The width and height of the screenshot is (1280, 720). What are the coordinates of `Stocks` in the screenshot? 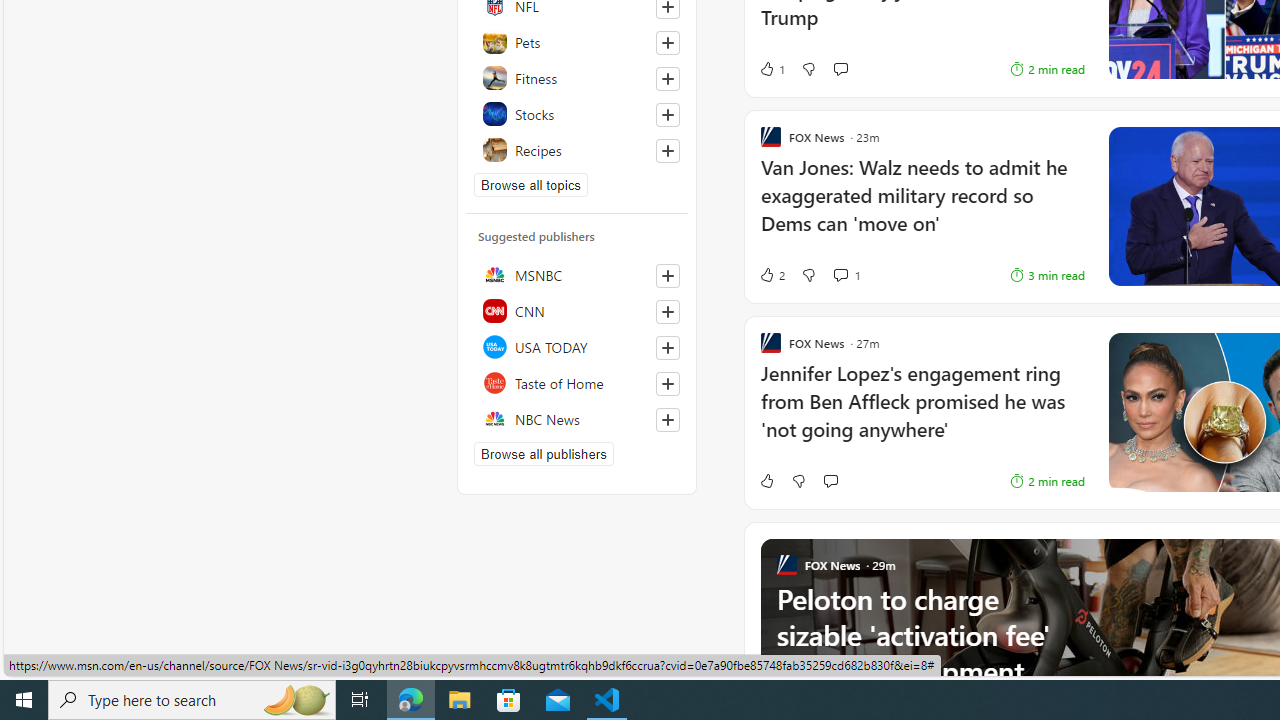 It's located at (577, 114).